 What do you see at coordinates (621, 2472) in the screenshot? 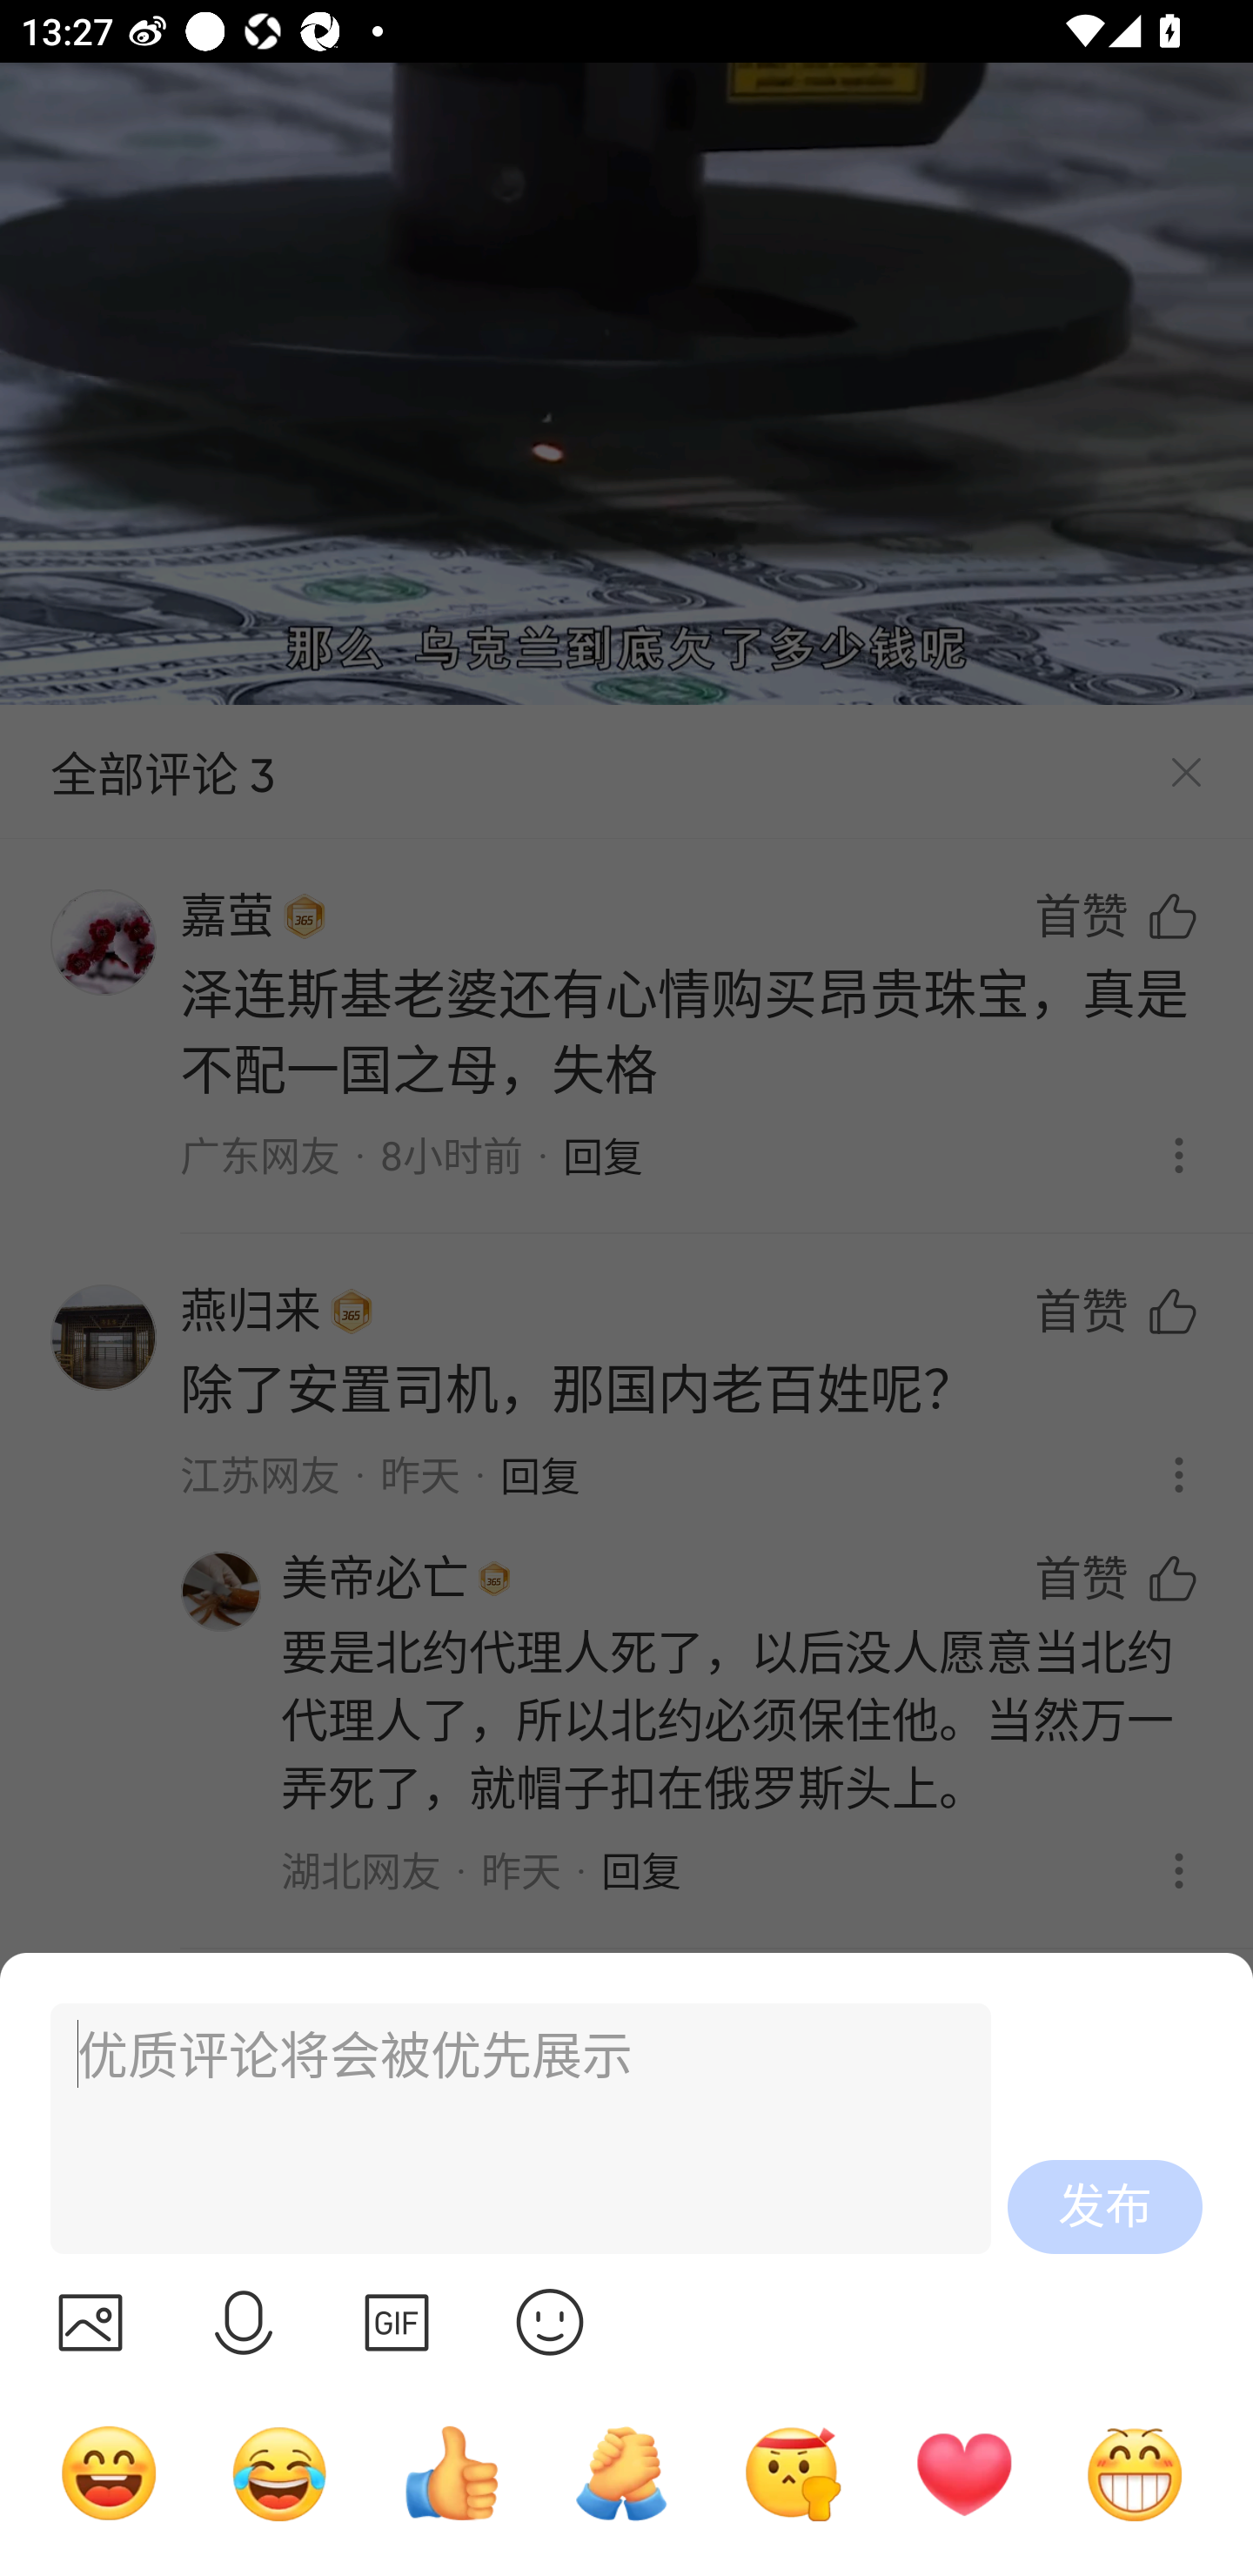
I see `加油` at bounding box center [621, 2472].